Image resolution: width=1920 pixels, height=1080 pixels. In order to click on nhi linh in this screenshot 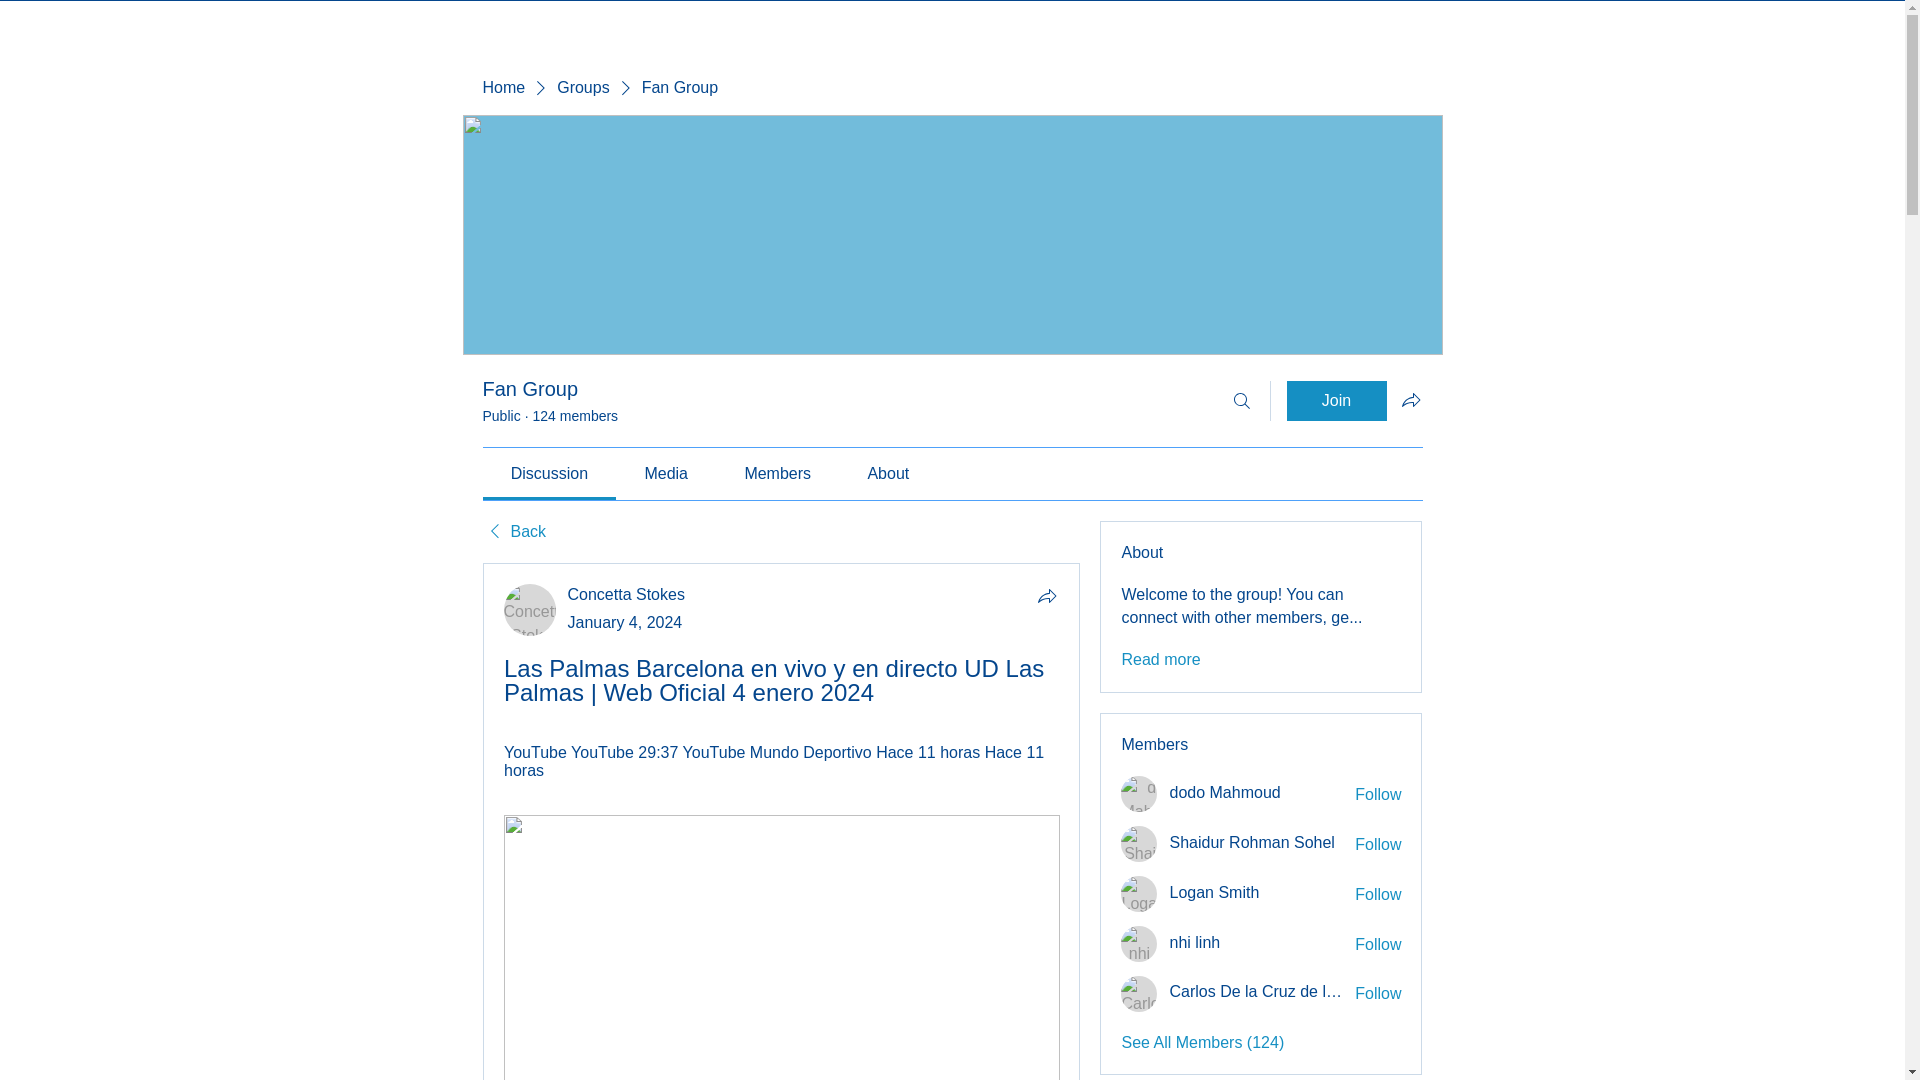, I will do `click(1194, 942)`.